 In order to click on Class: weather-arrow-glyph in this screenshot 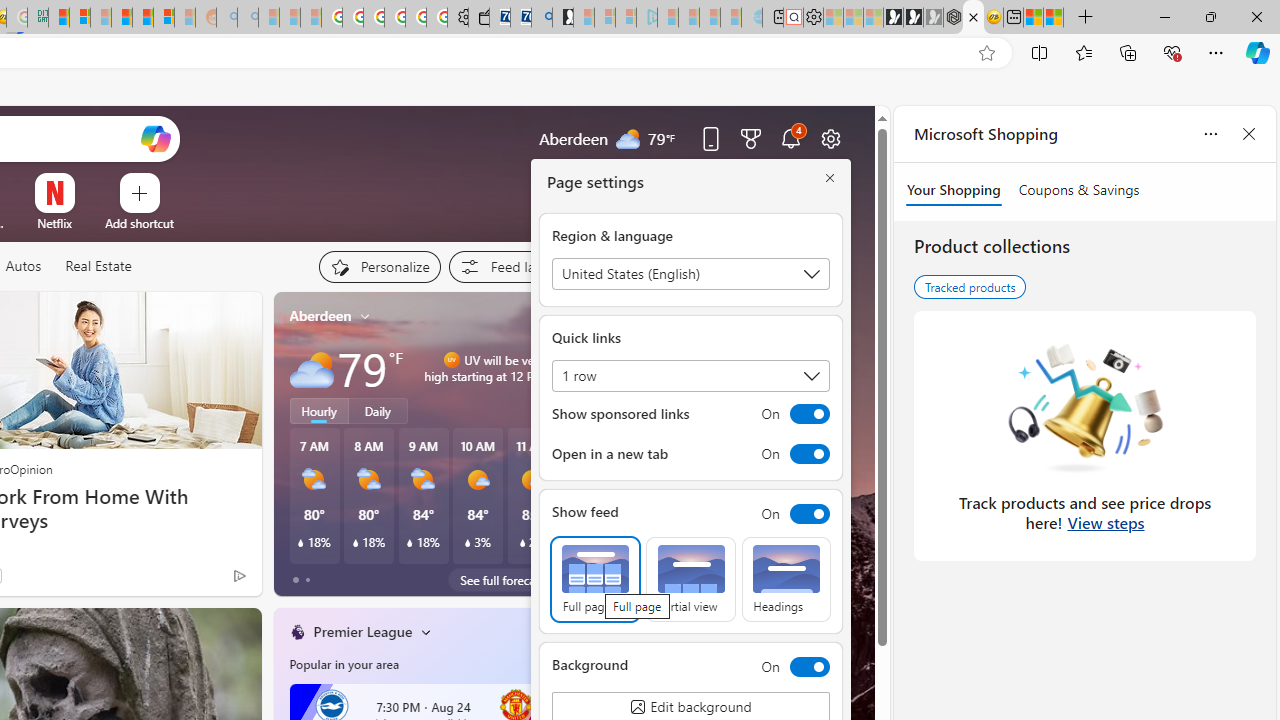, I will do `click(554, 368)`.